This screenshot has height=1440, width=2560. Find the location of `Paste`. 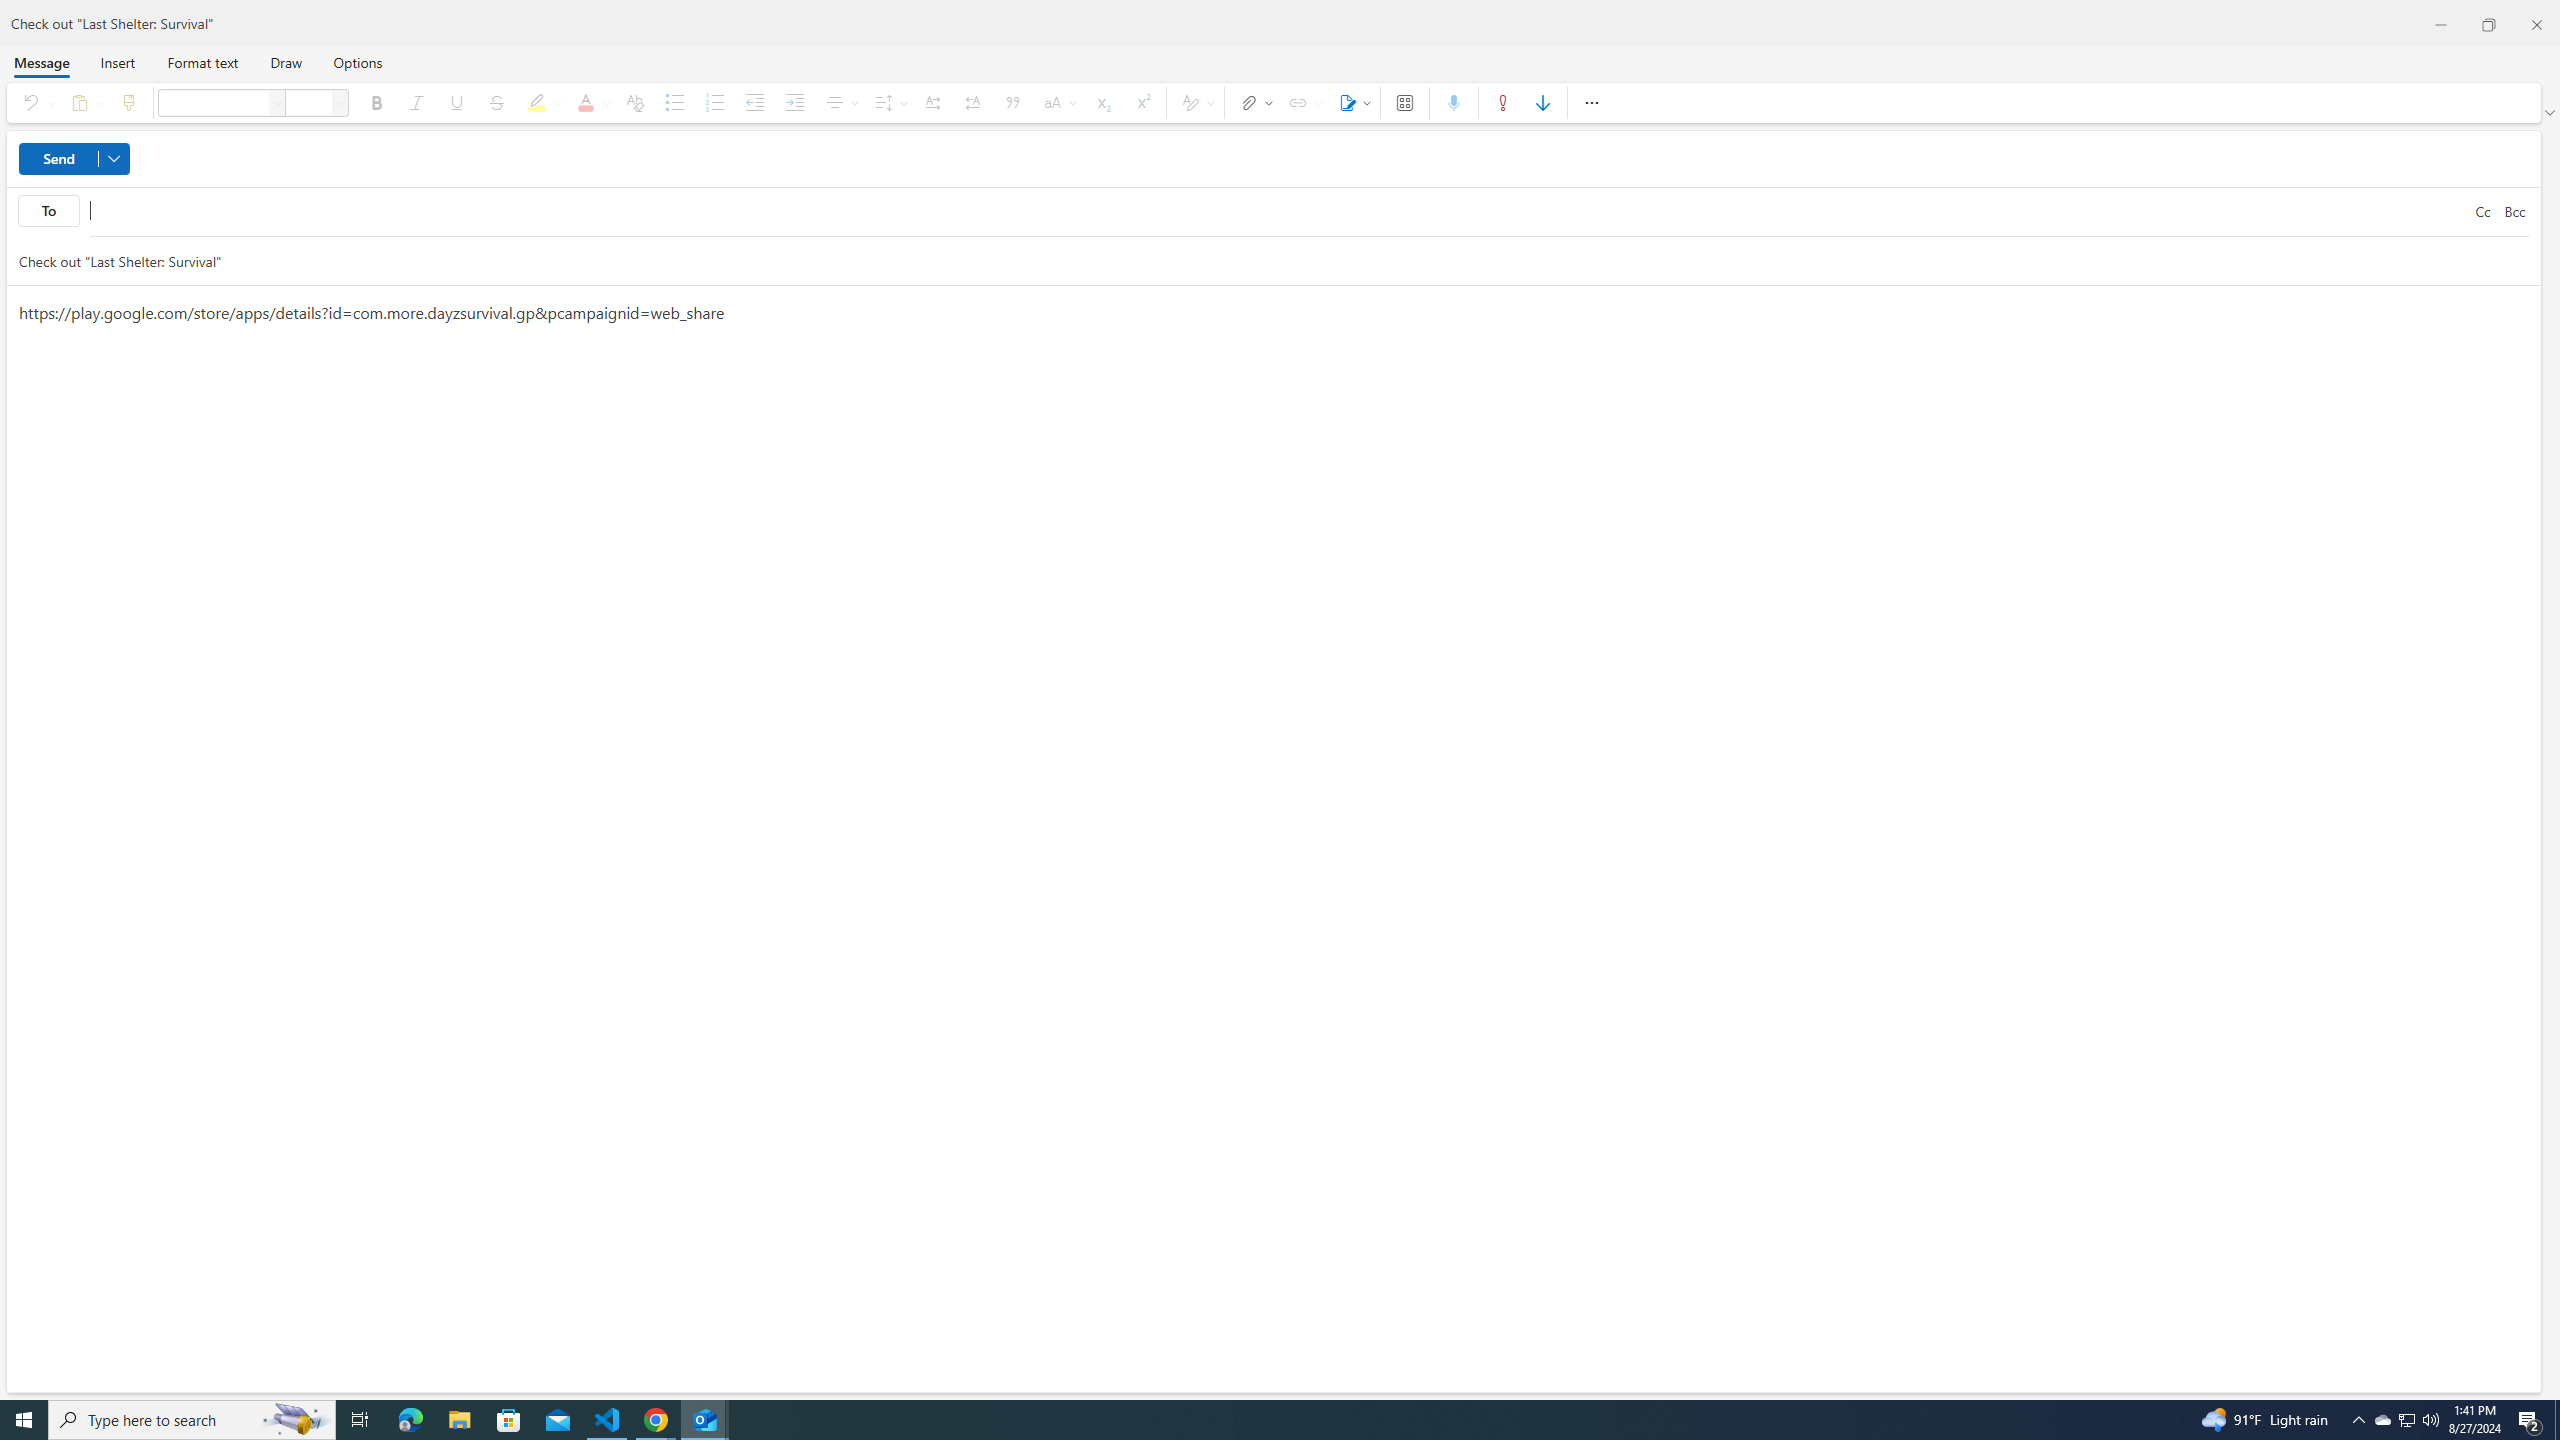

Paste is located at coordinates (84, 102).